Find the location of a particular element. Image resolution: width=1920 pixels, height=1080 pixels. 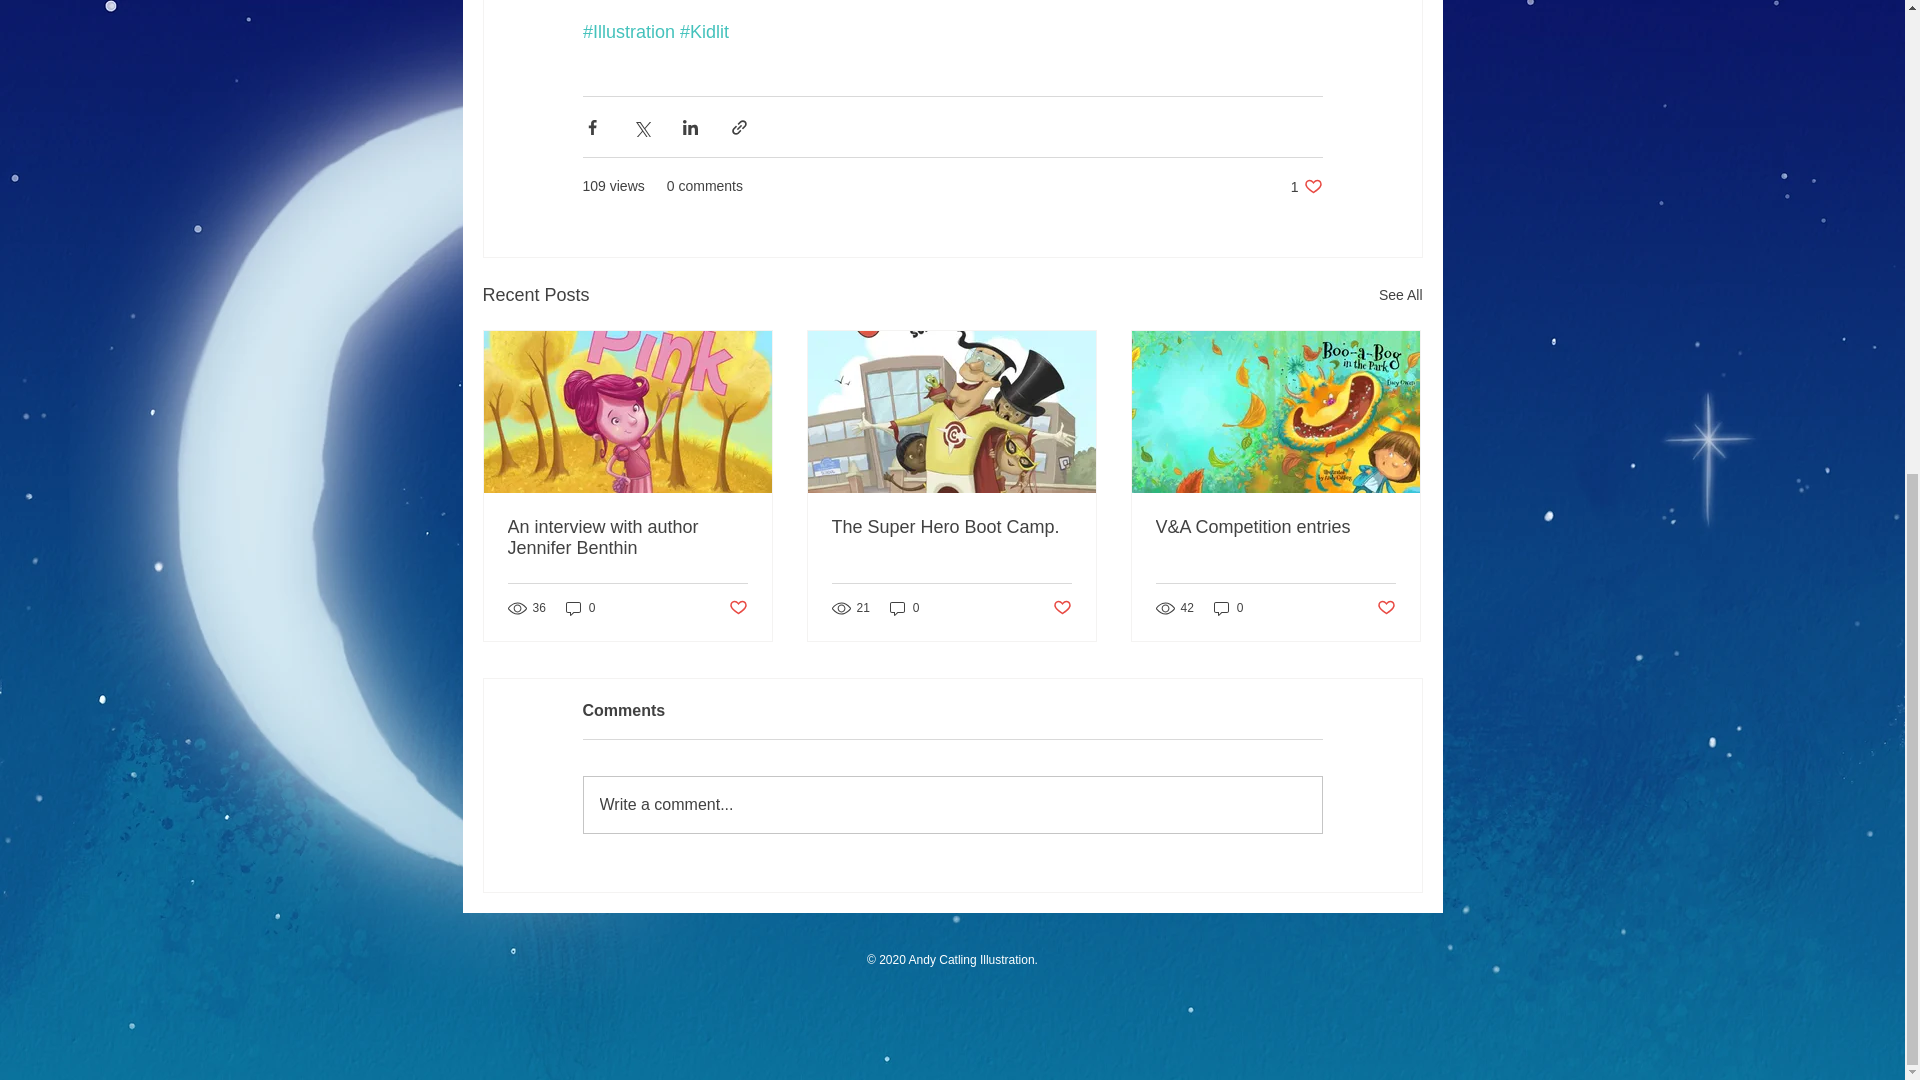

0 is located at coordinates (904, 608).